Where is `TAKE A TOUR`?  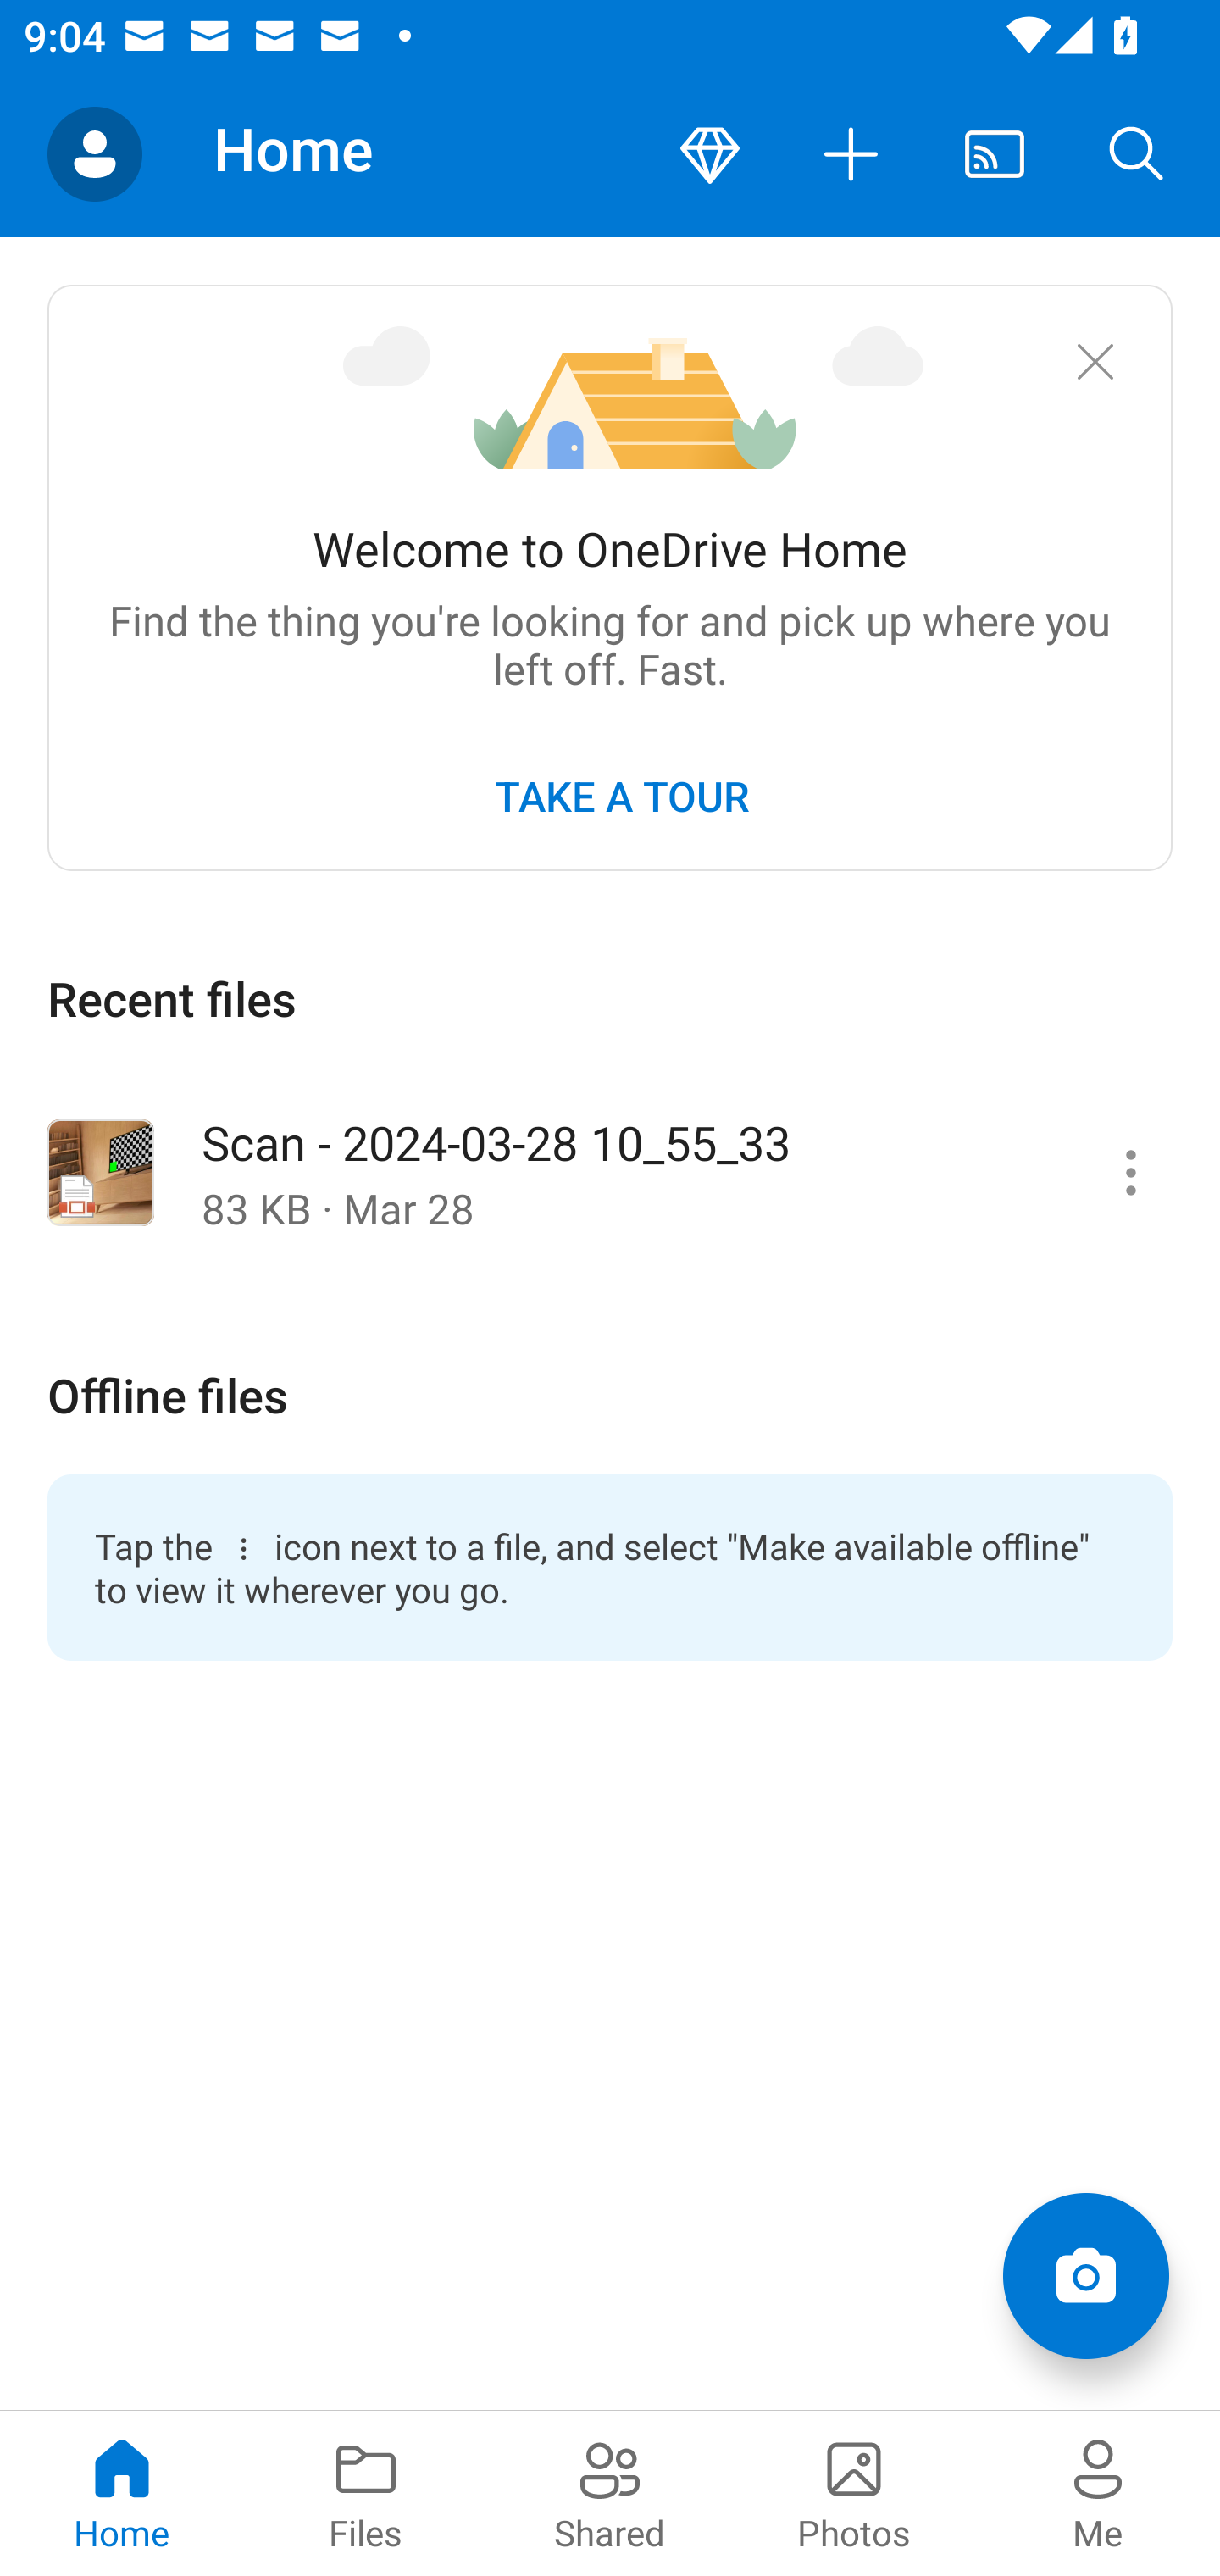 TAKE A TOUR is located at coordinates (621, 796).